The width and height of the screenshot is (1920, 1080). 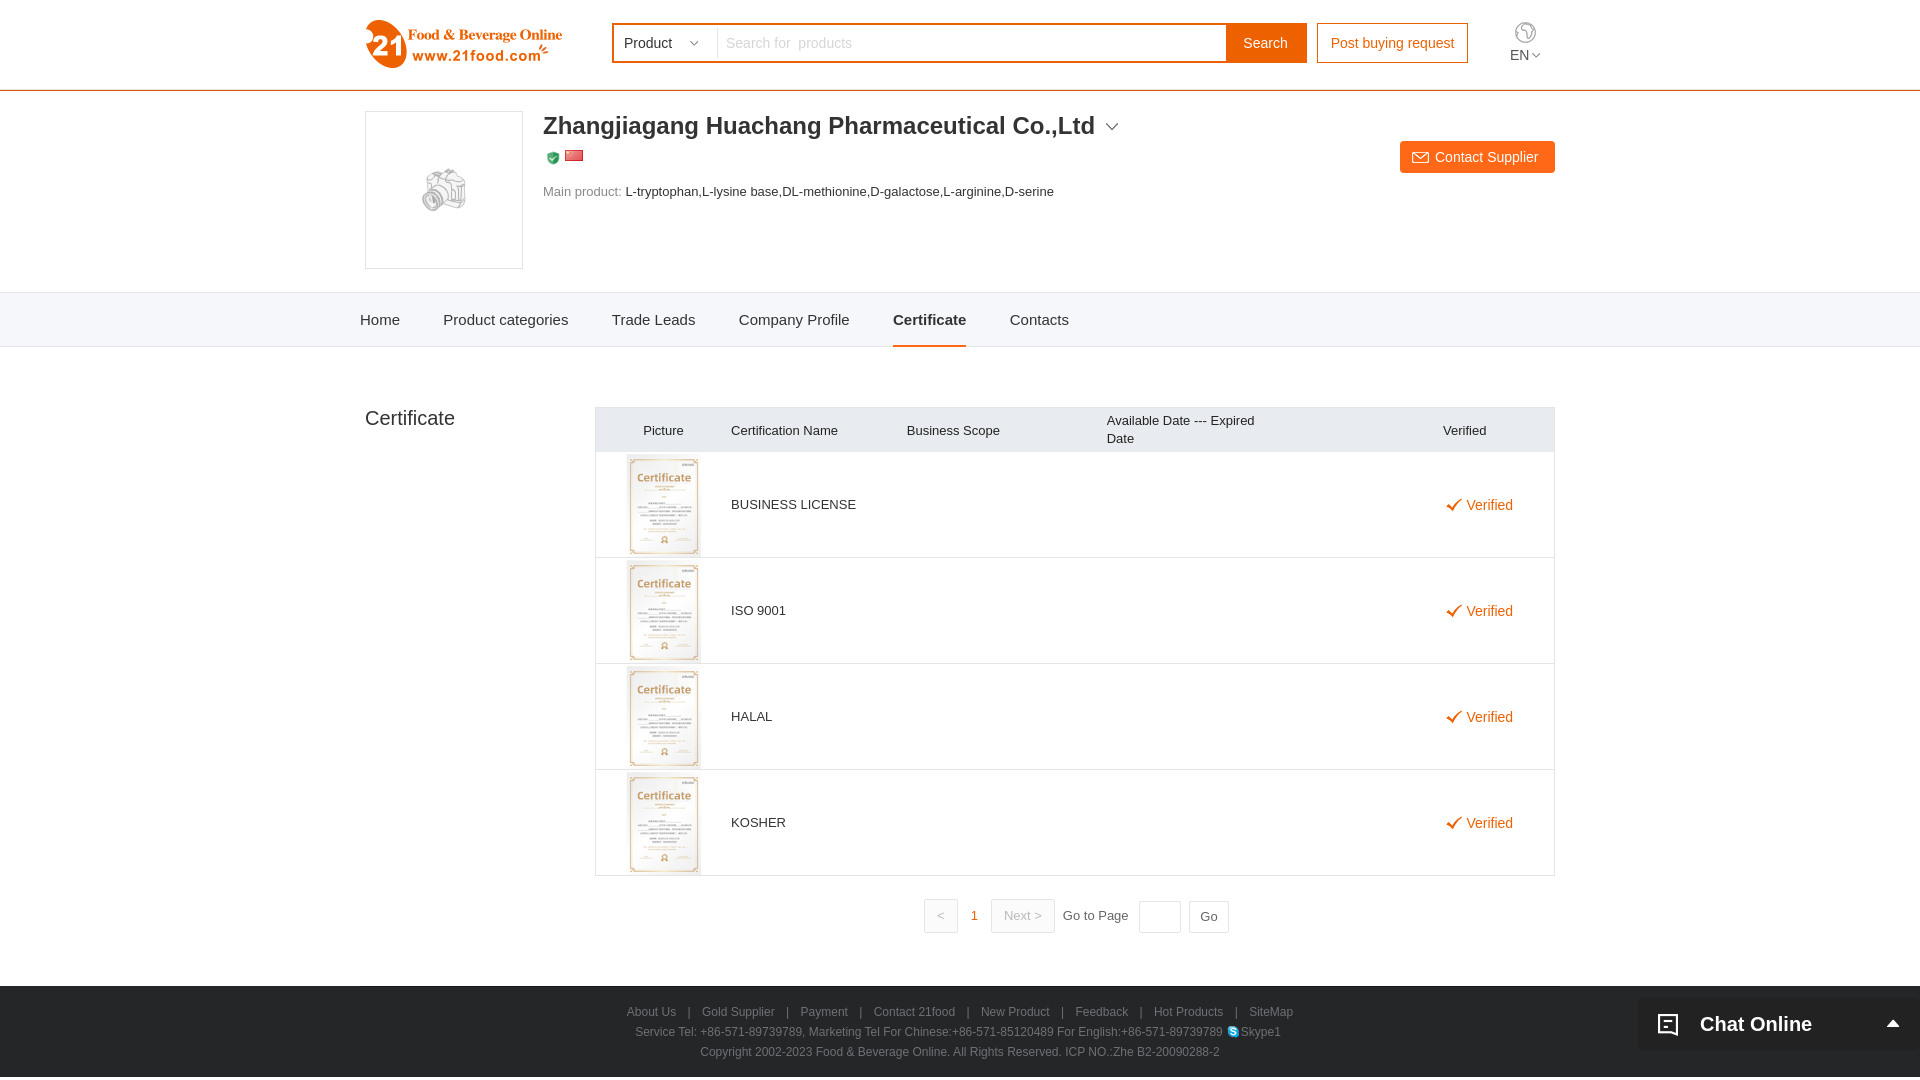 I want to click on New Product, so click(x=1016, y=1012).